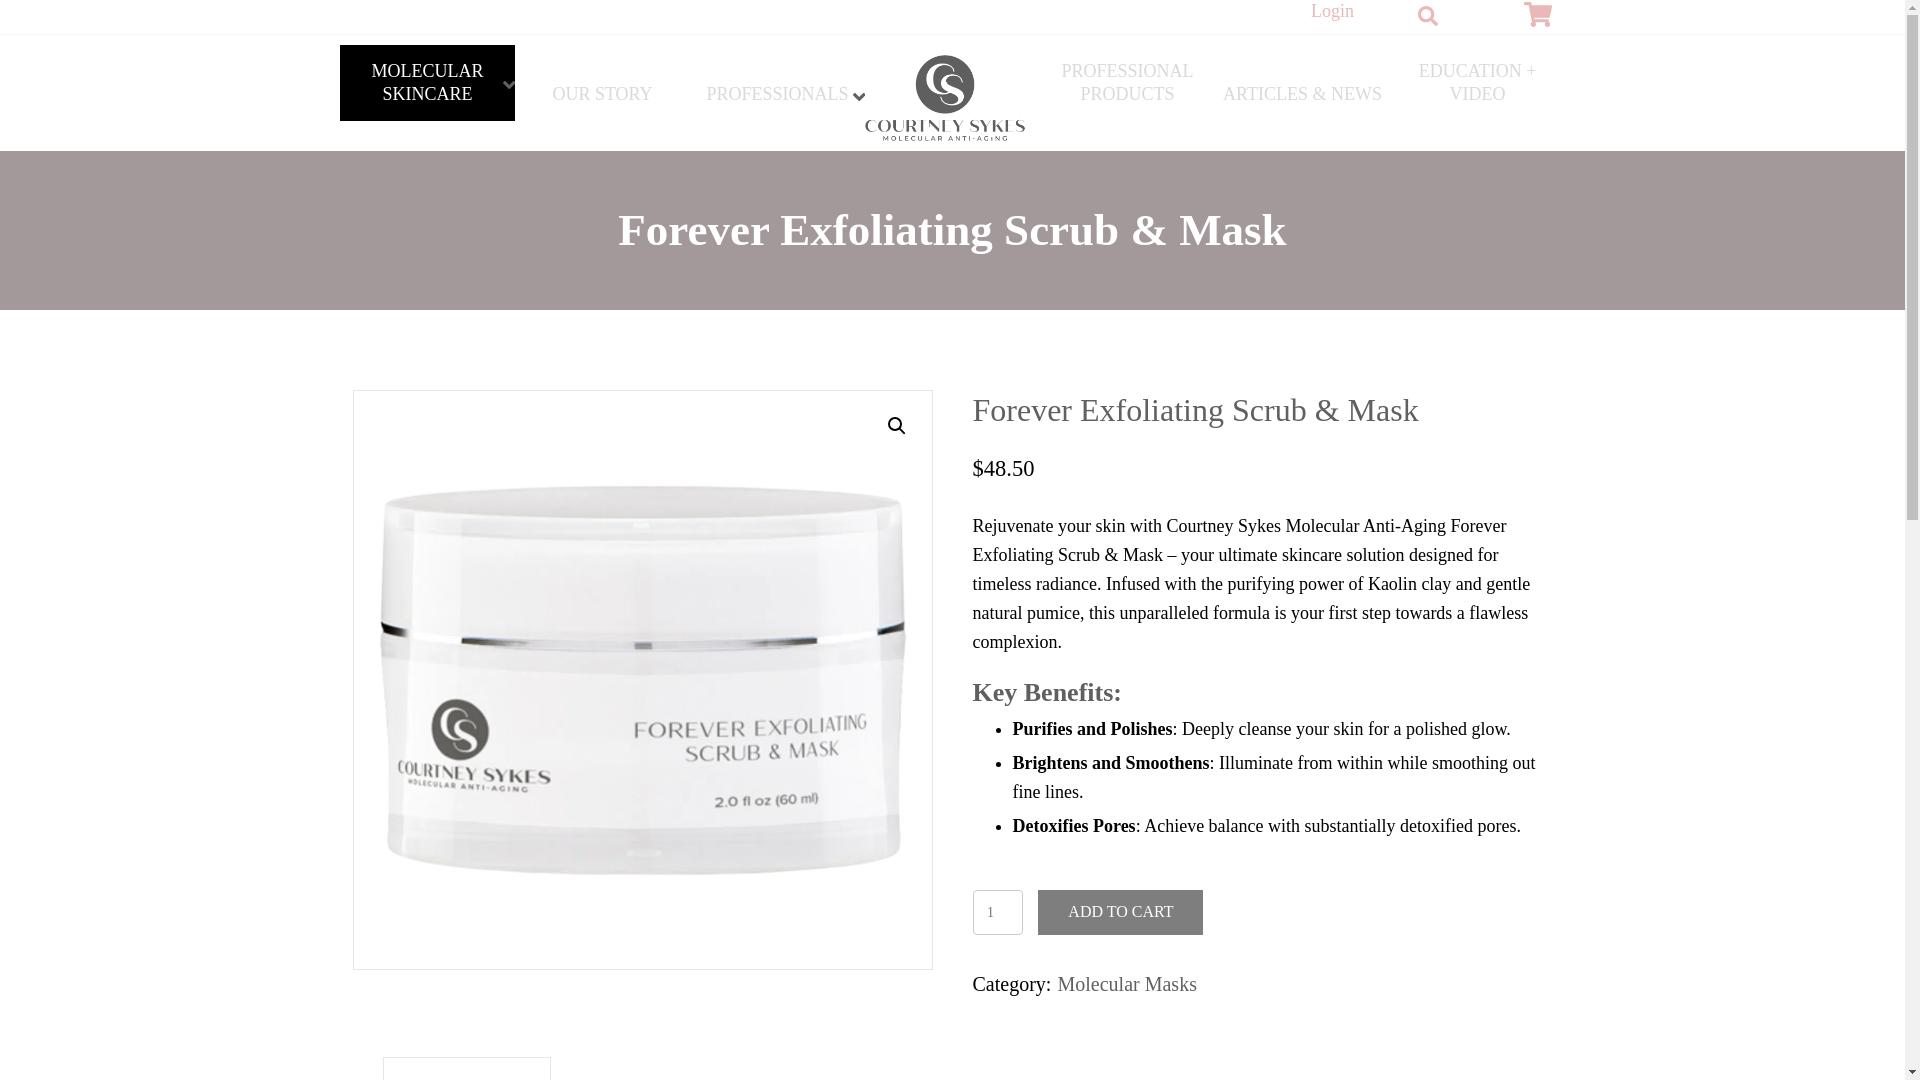  What do you see at coordinates (997, 912) in the screenshot?
I see `1` at bounding box center [997, 912].